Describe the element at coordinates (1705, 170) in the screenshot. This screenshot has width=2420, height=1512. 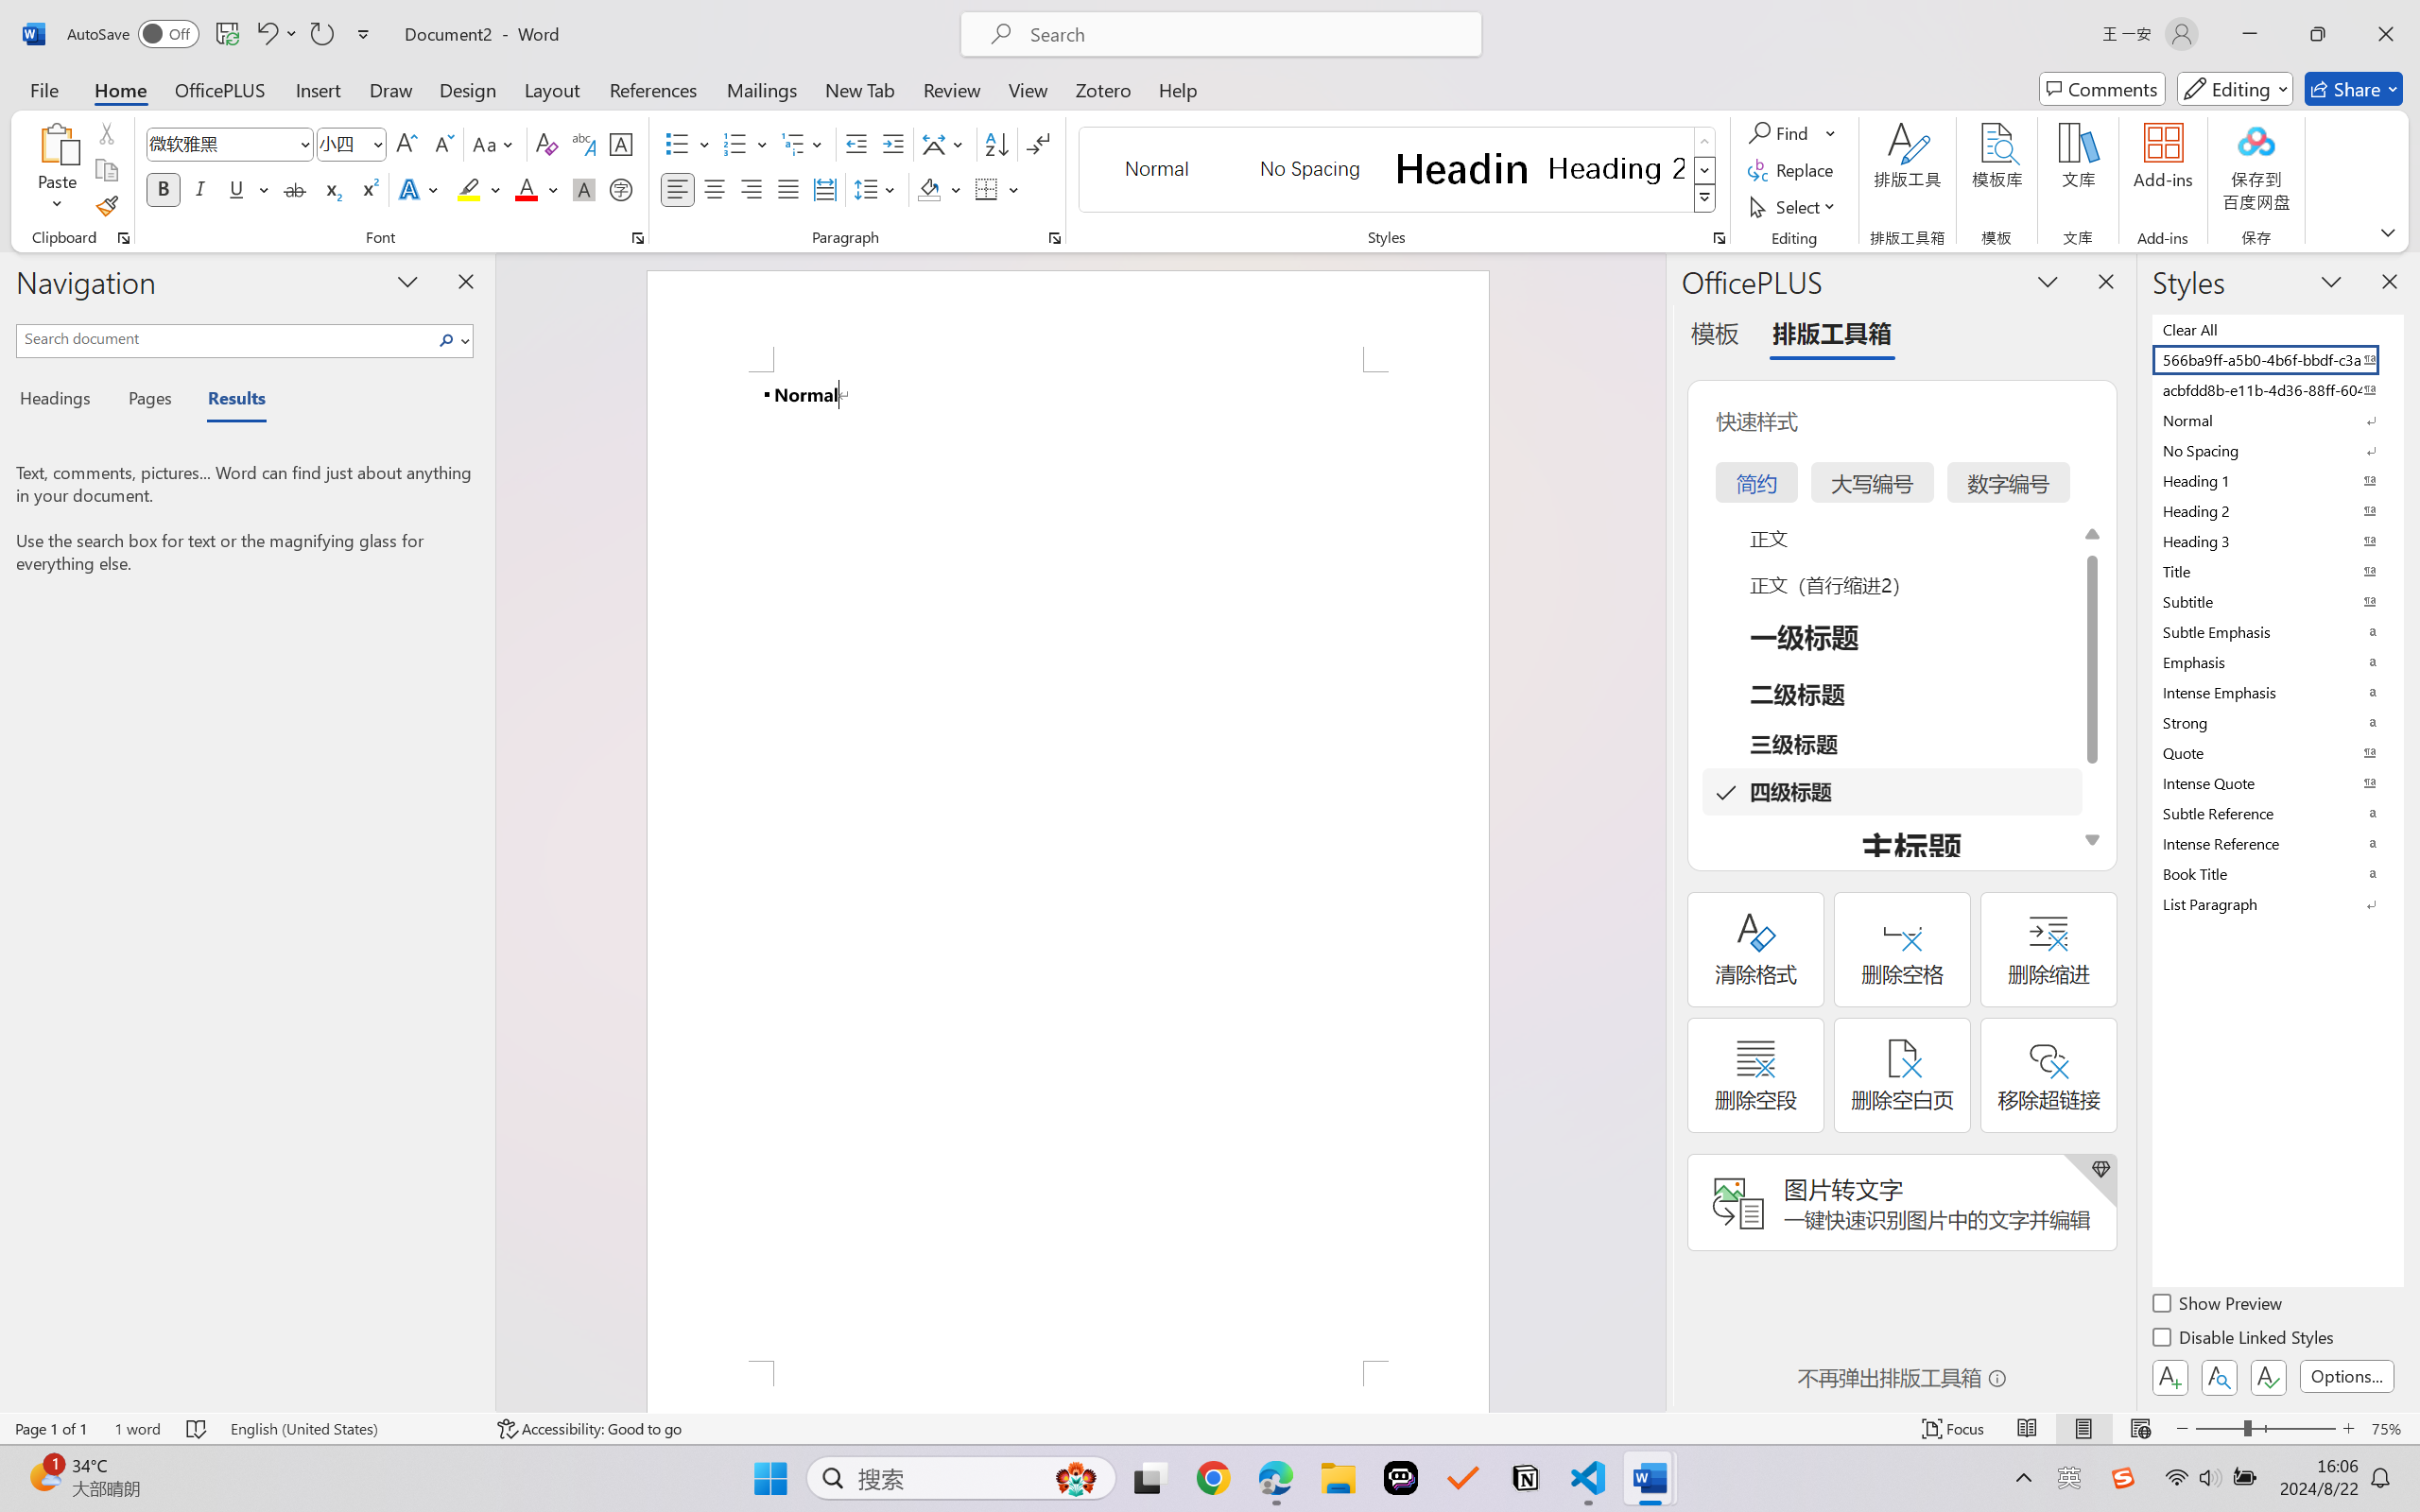
I see `Row Down` at that location.